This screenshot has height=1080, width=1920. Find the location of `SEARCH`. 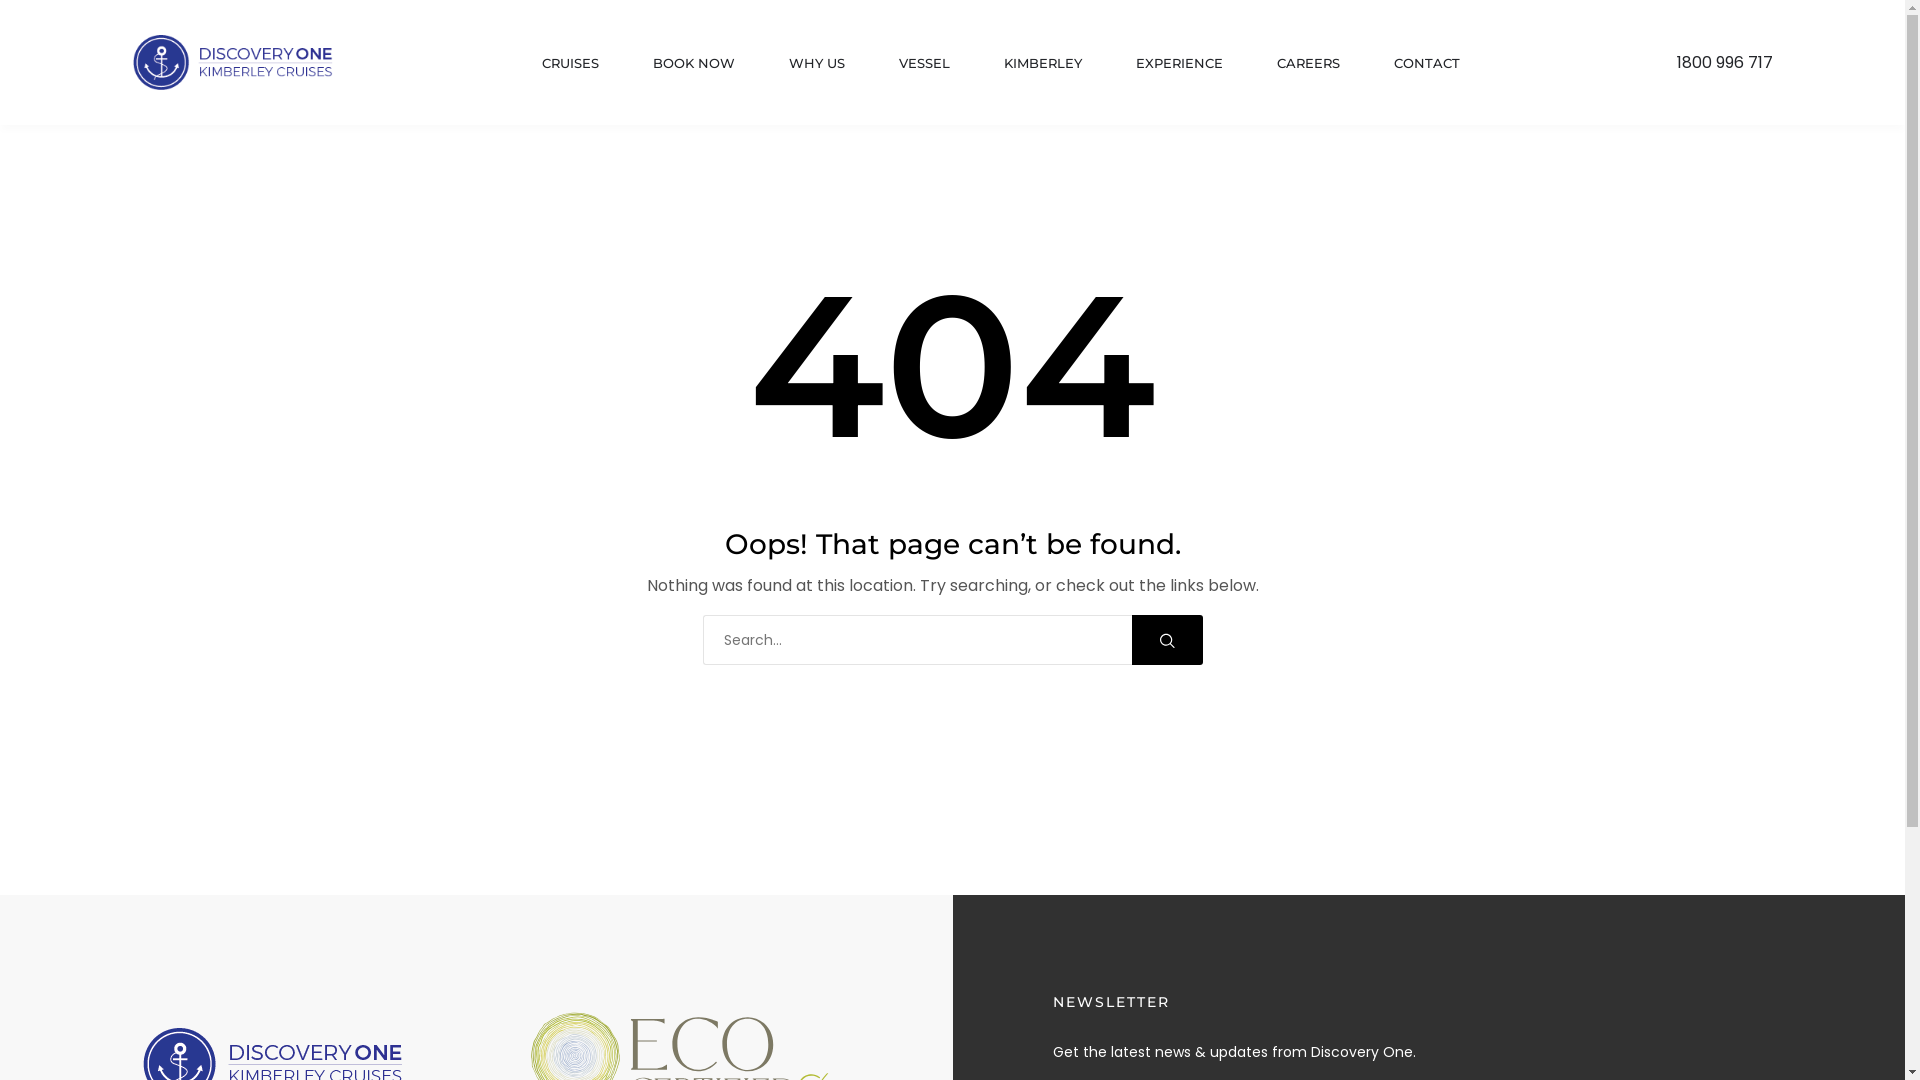

SEARCH is located at coordinates (1168, 640).